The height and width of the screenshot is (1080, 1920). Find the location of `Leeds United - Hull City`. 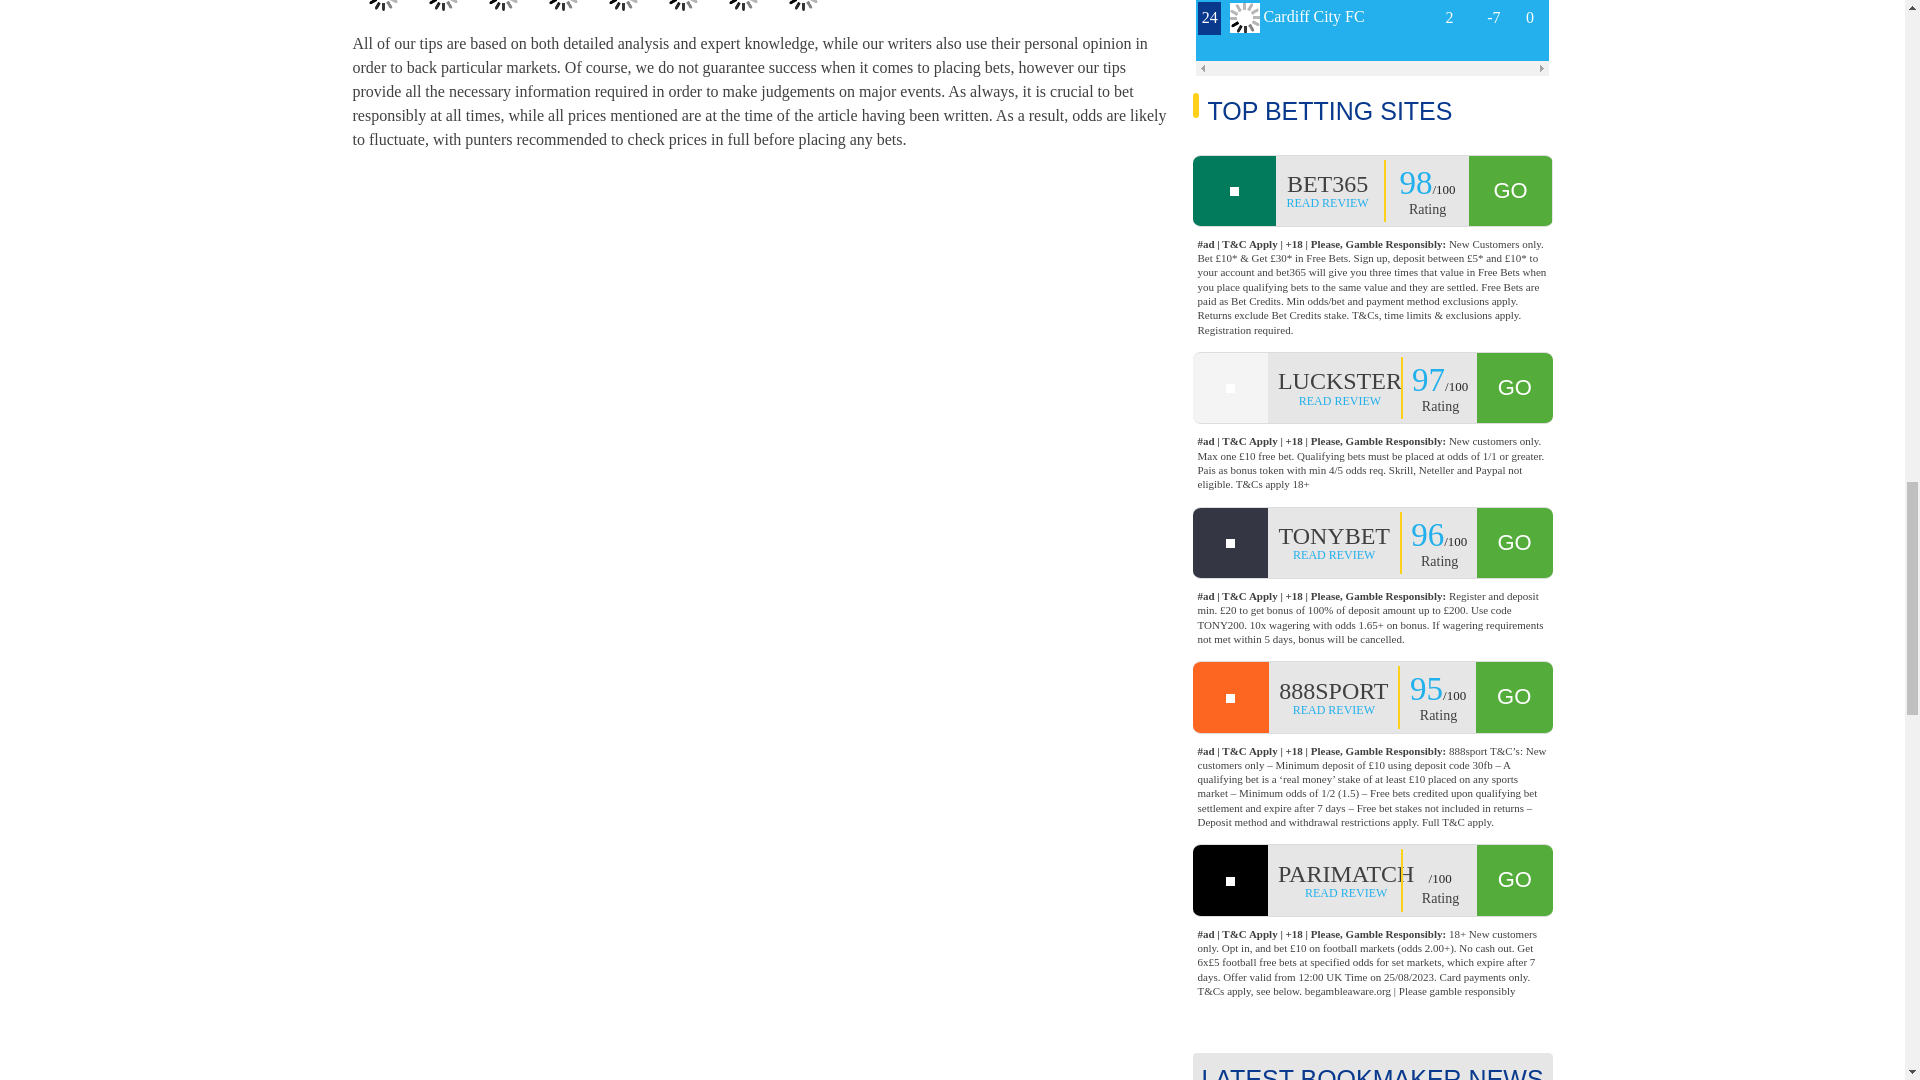

Leeds United - Hull City is located at coordinates (503, 14).